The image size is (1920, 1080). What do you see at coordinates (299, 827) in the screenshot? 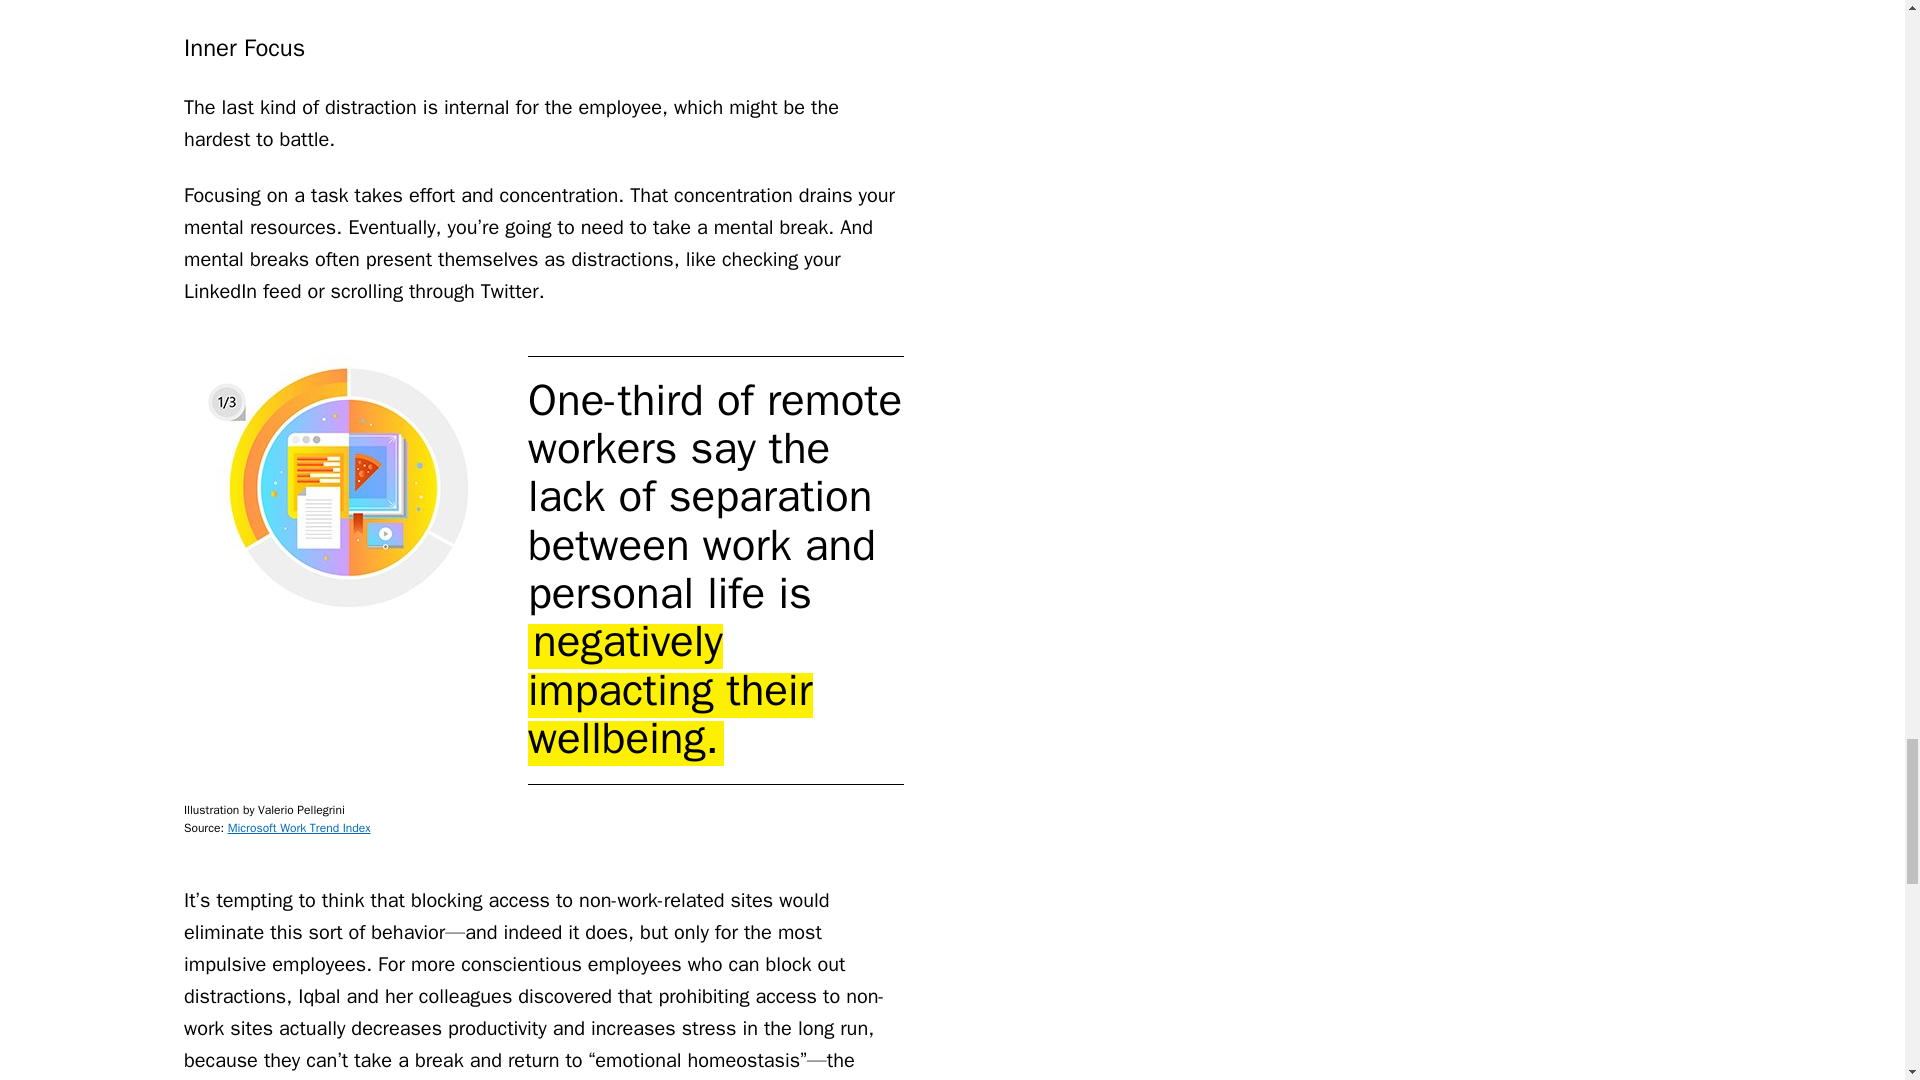
I see `Microsoft Work Trend Index` at bounding box center [299, 827].